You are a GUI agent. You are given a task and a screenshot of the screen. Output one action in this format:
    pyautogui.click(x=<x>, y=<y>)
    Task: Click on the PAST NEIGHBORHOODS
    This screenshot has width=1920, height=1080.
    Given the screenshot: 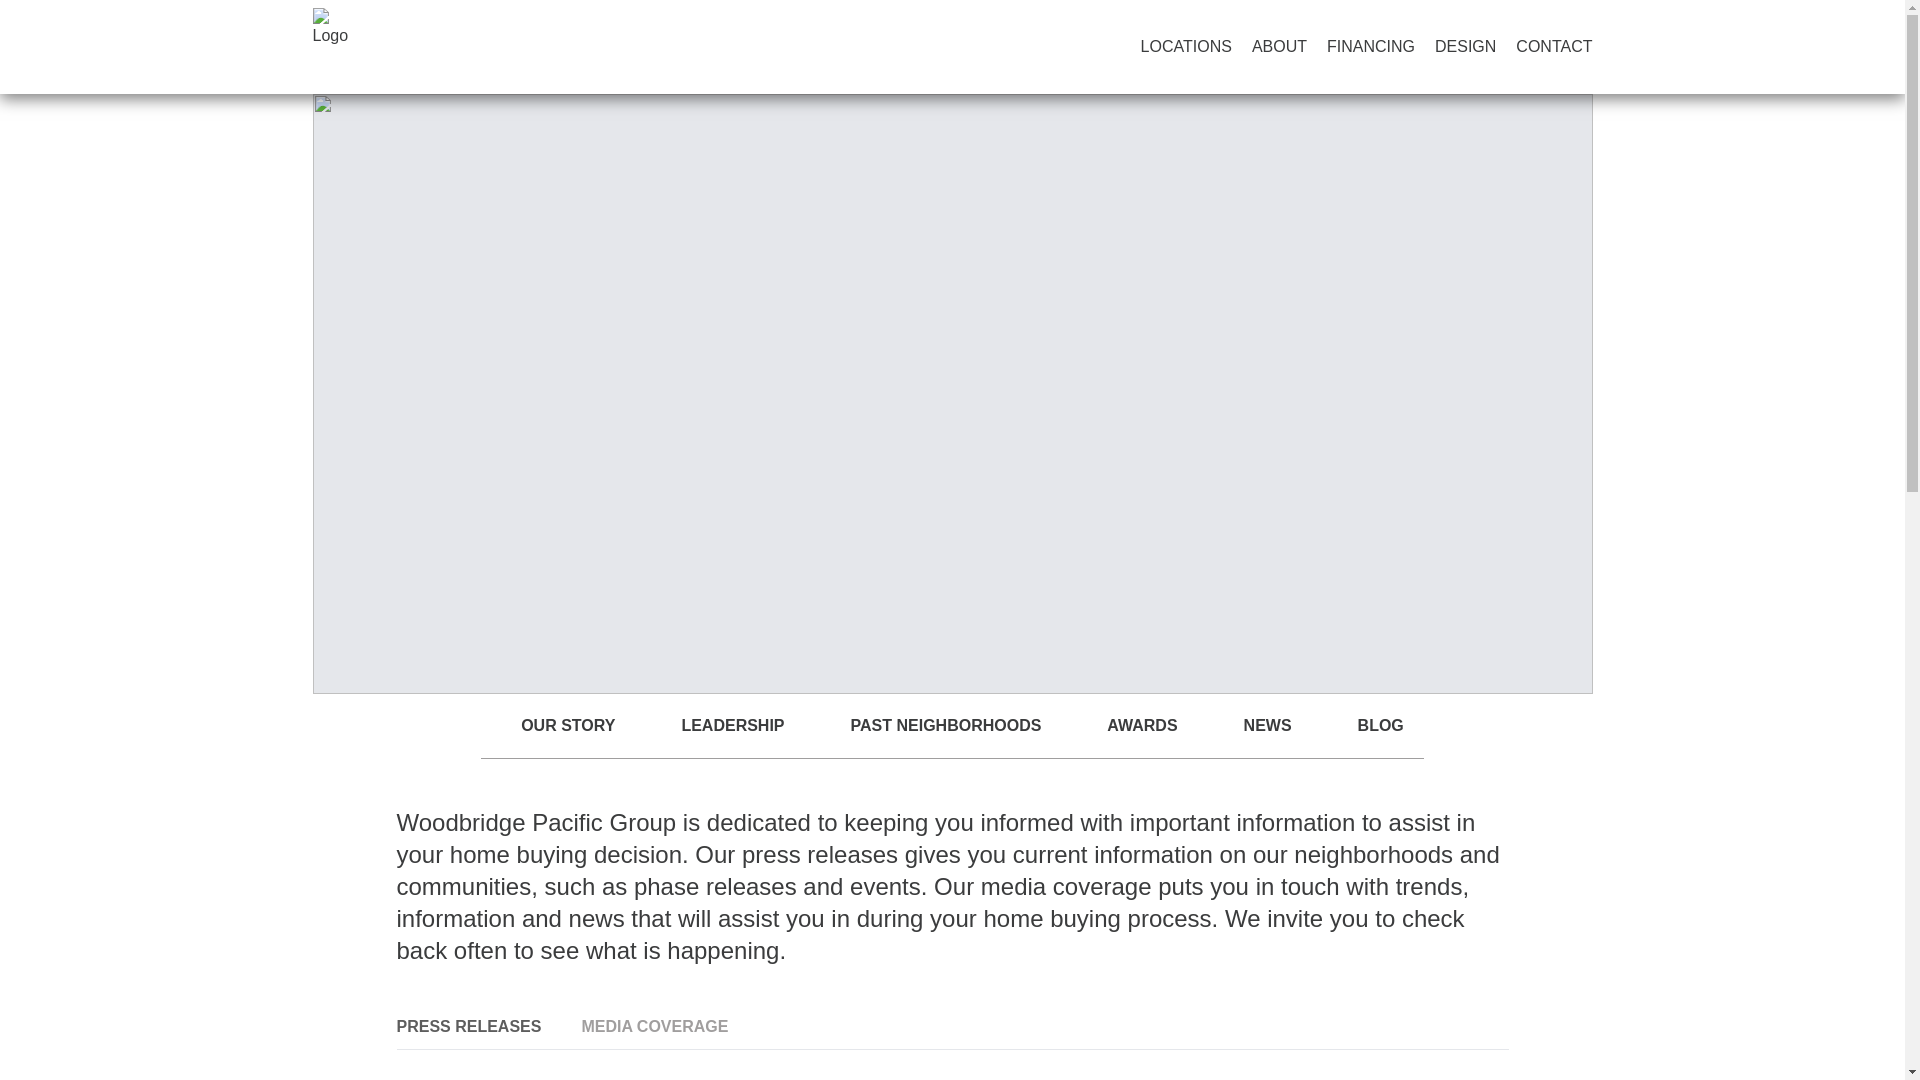 What is the action you would take?
    pyautogui.click(x=946, y=734)
    